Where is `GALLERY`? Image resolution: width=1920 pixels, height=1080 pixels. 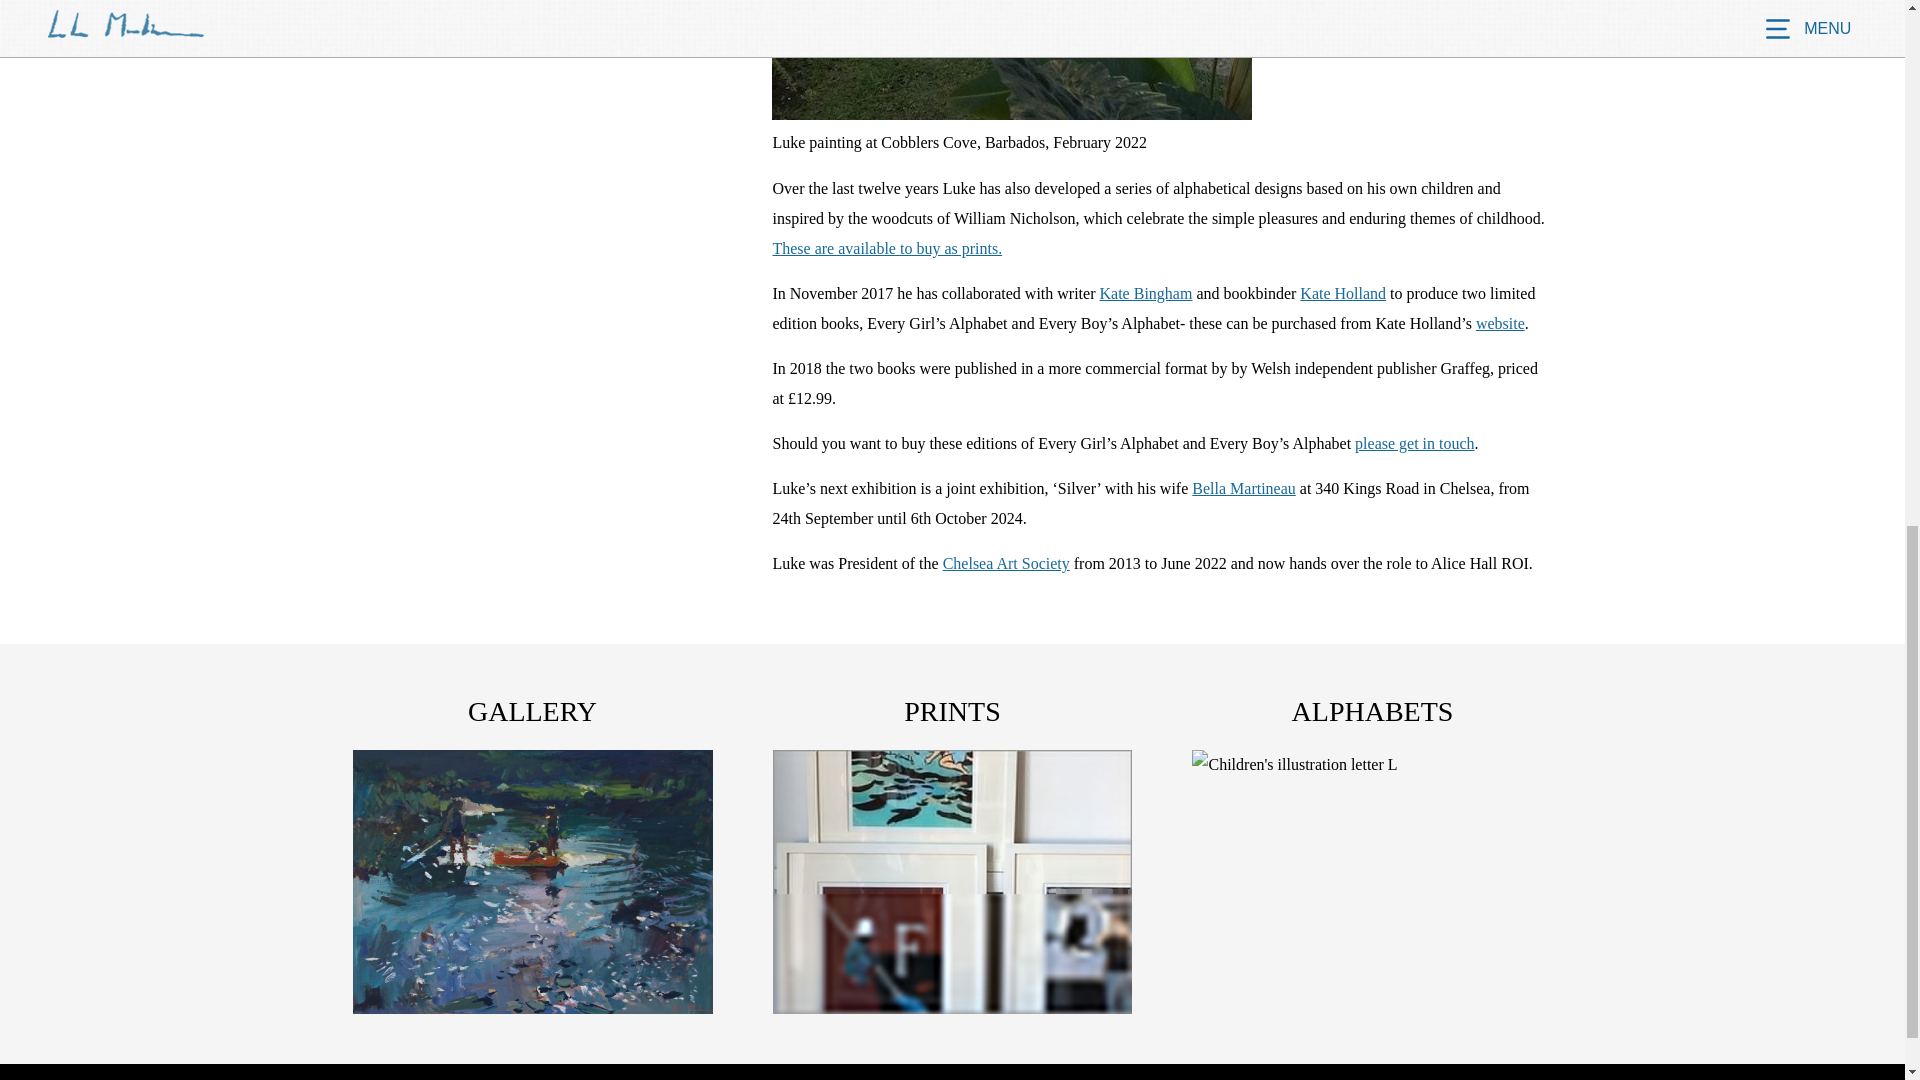 GALLERY is located at coordinates (532, 712).